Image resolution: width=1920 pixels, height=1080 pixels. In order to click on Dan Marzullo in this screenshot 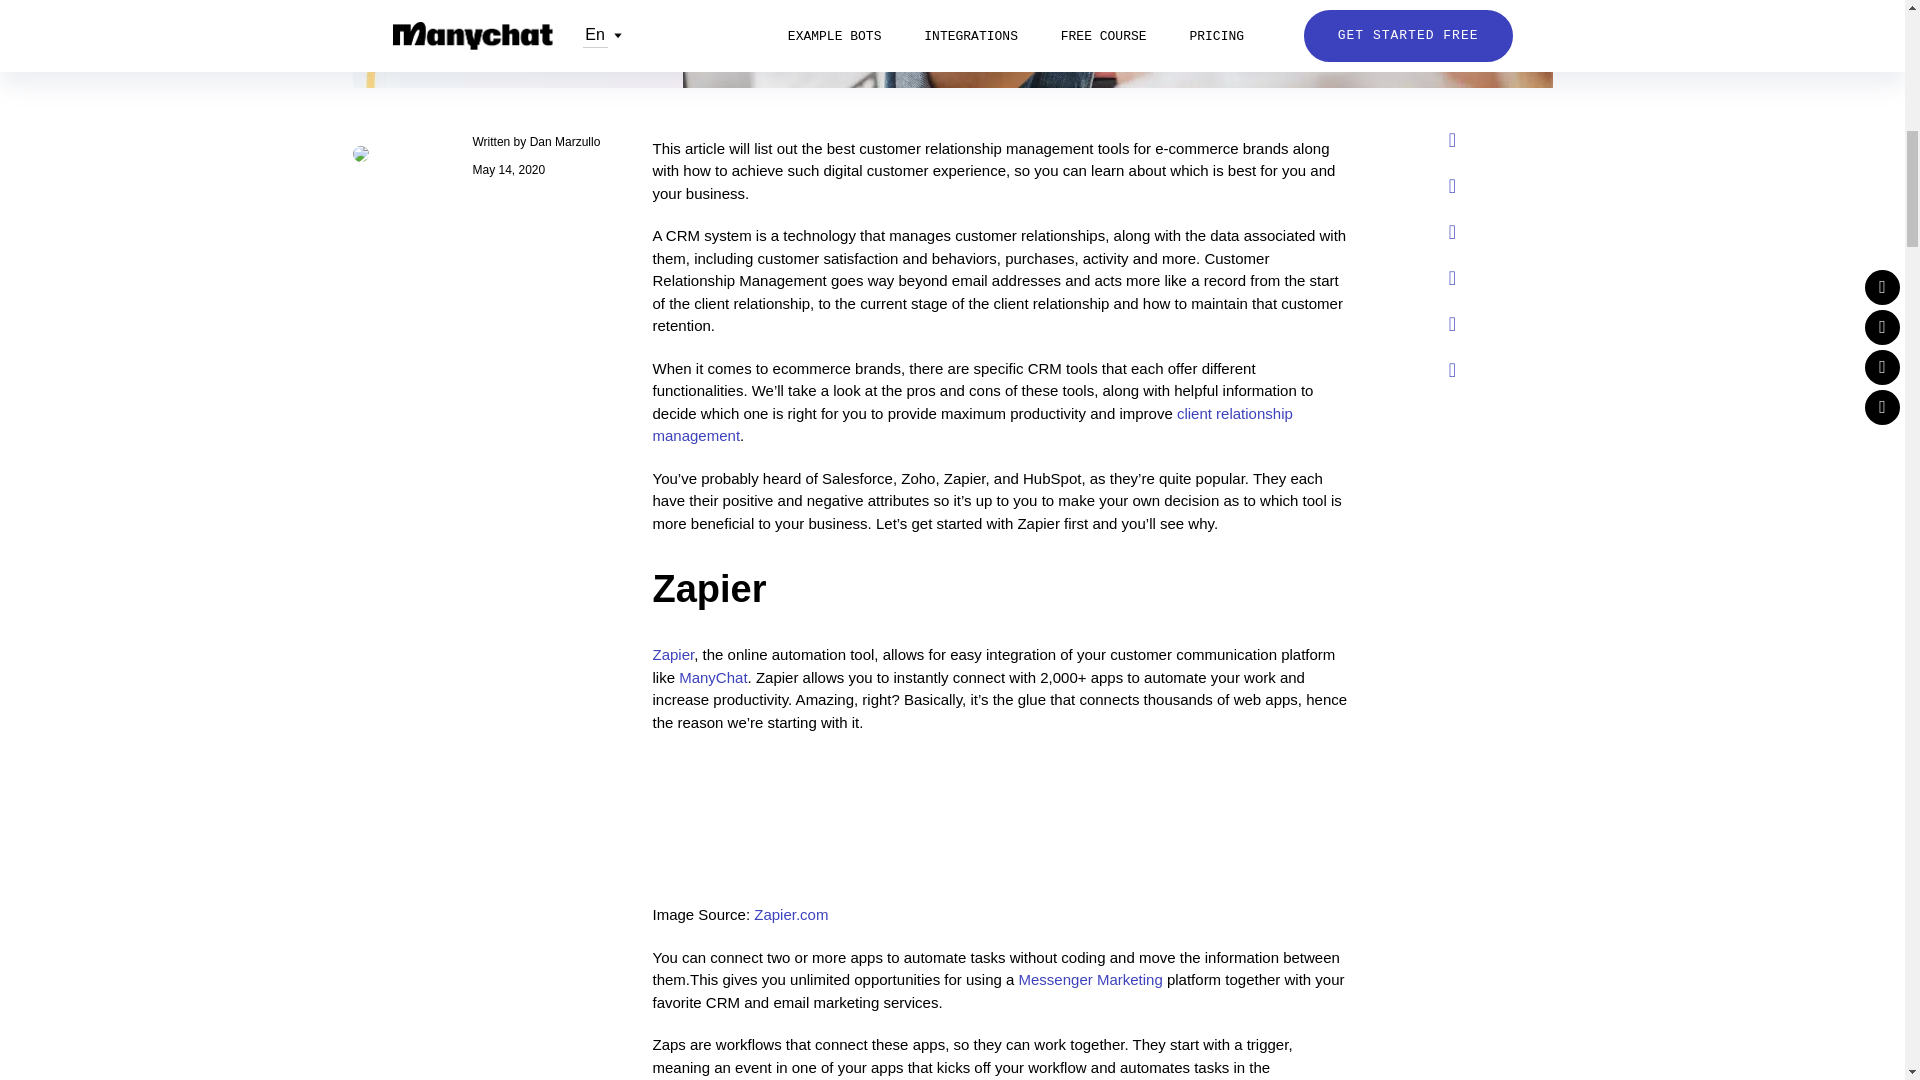, I will do `click(564, 140)`.